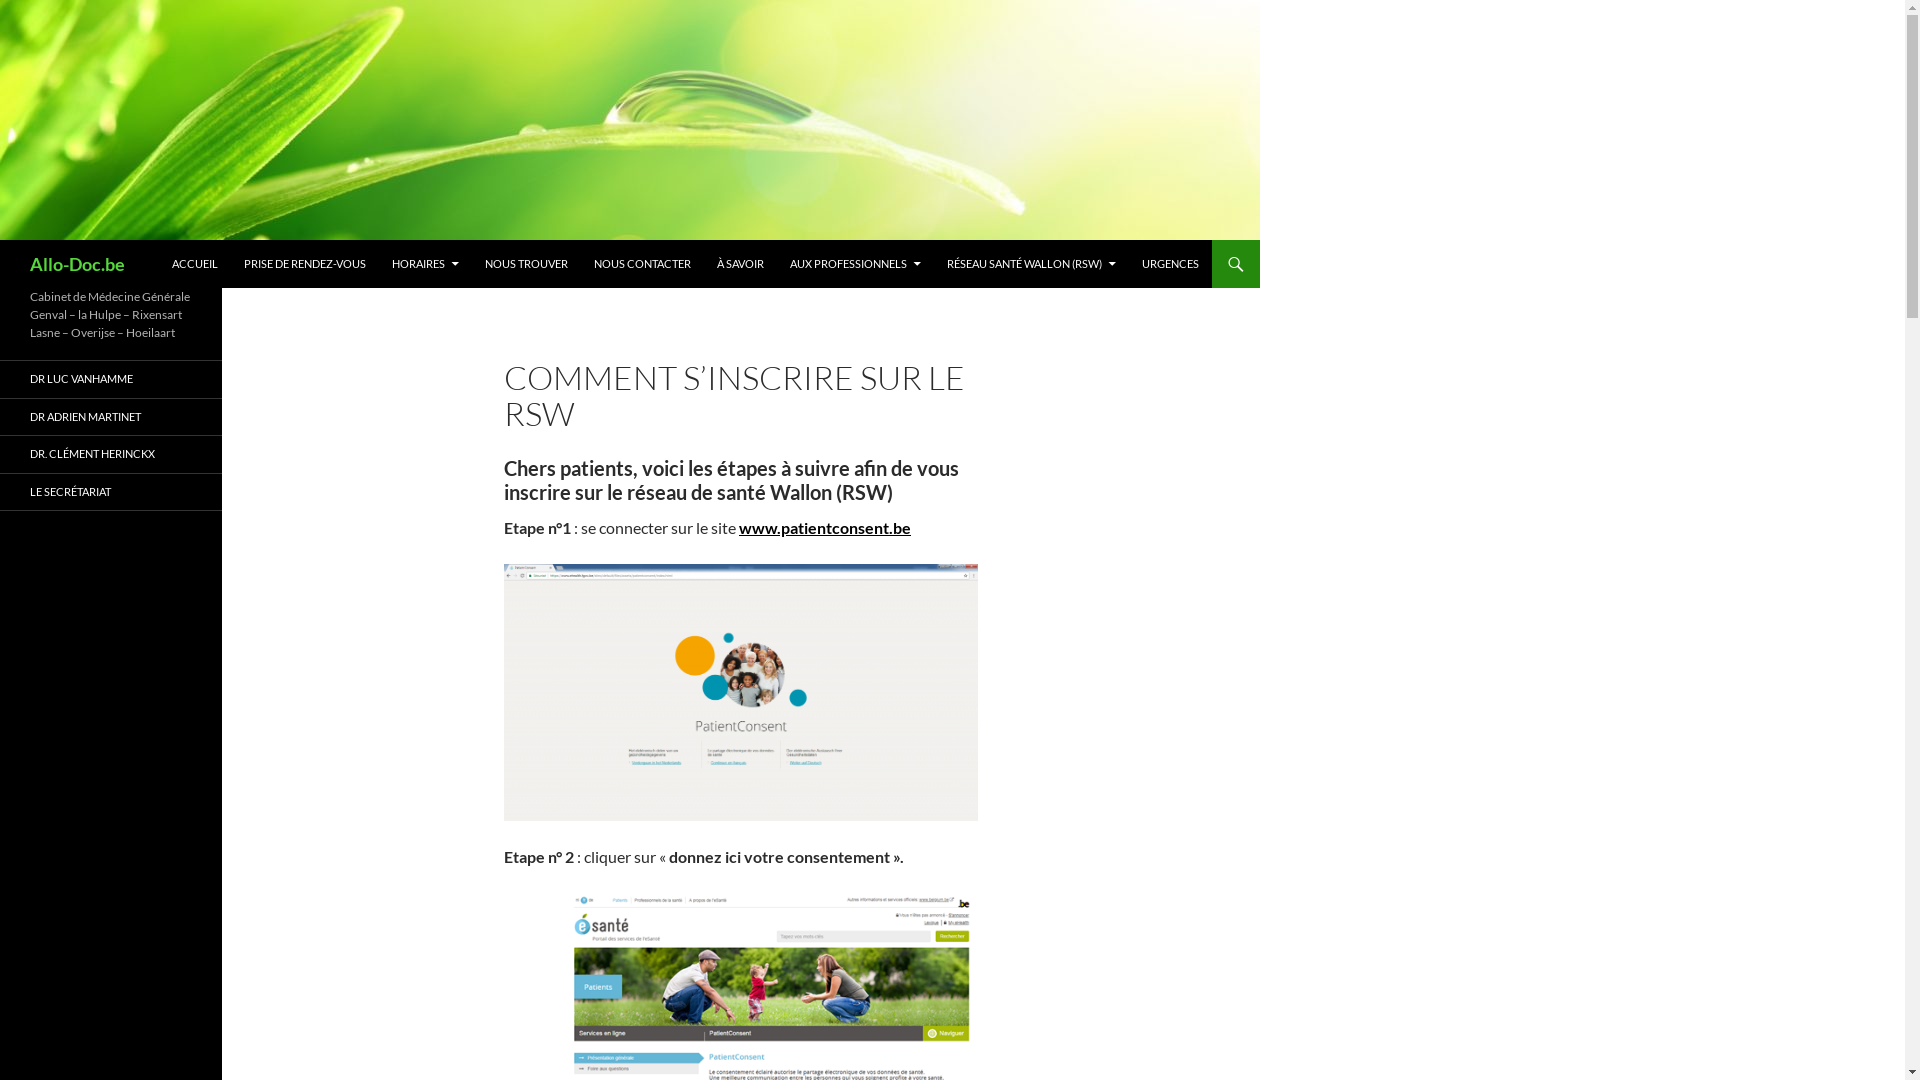  Describe the element at coordinates (825, 528) in the screenshot. I see `www.patientconsent.be` at that location.